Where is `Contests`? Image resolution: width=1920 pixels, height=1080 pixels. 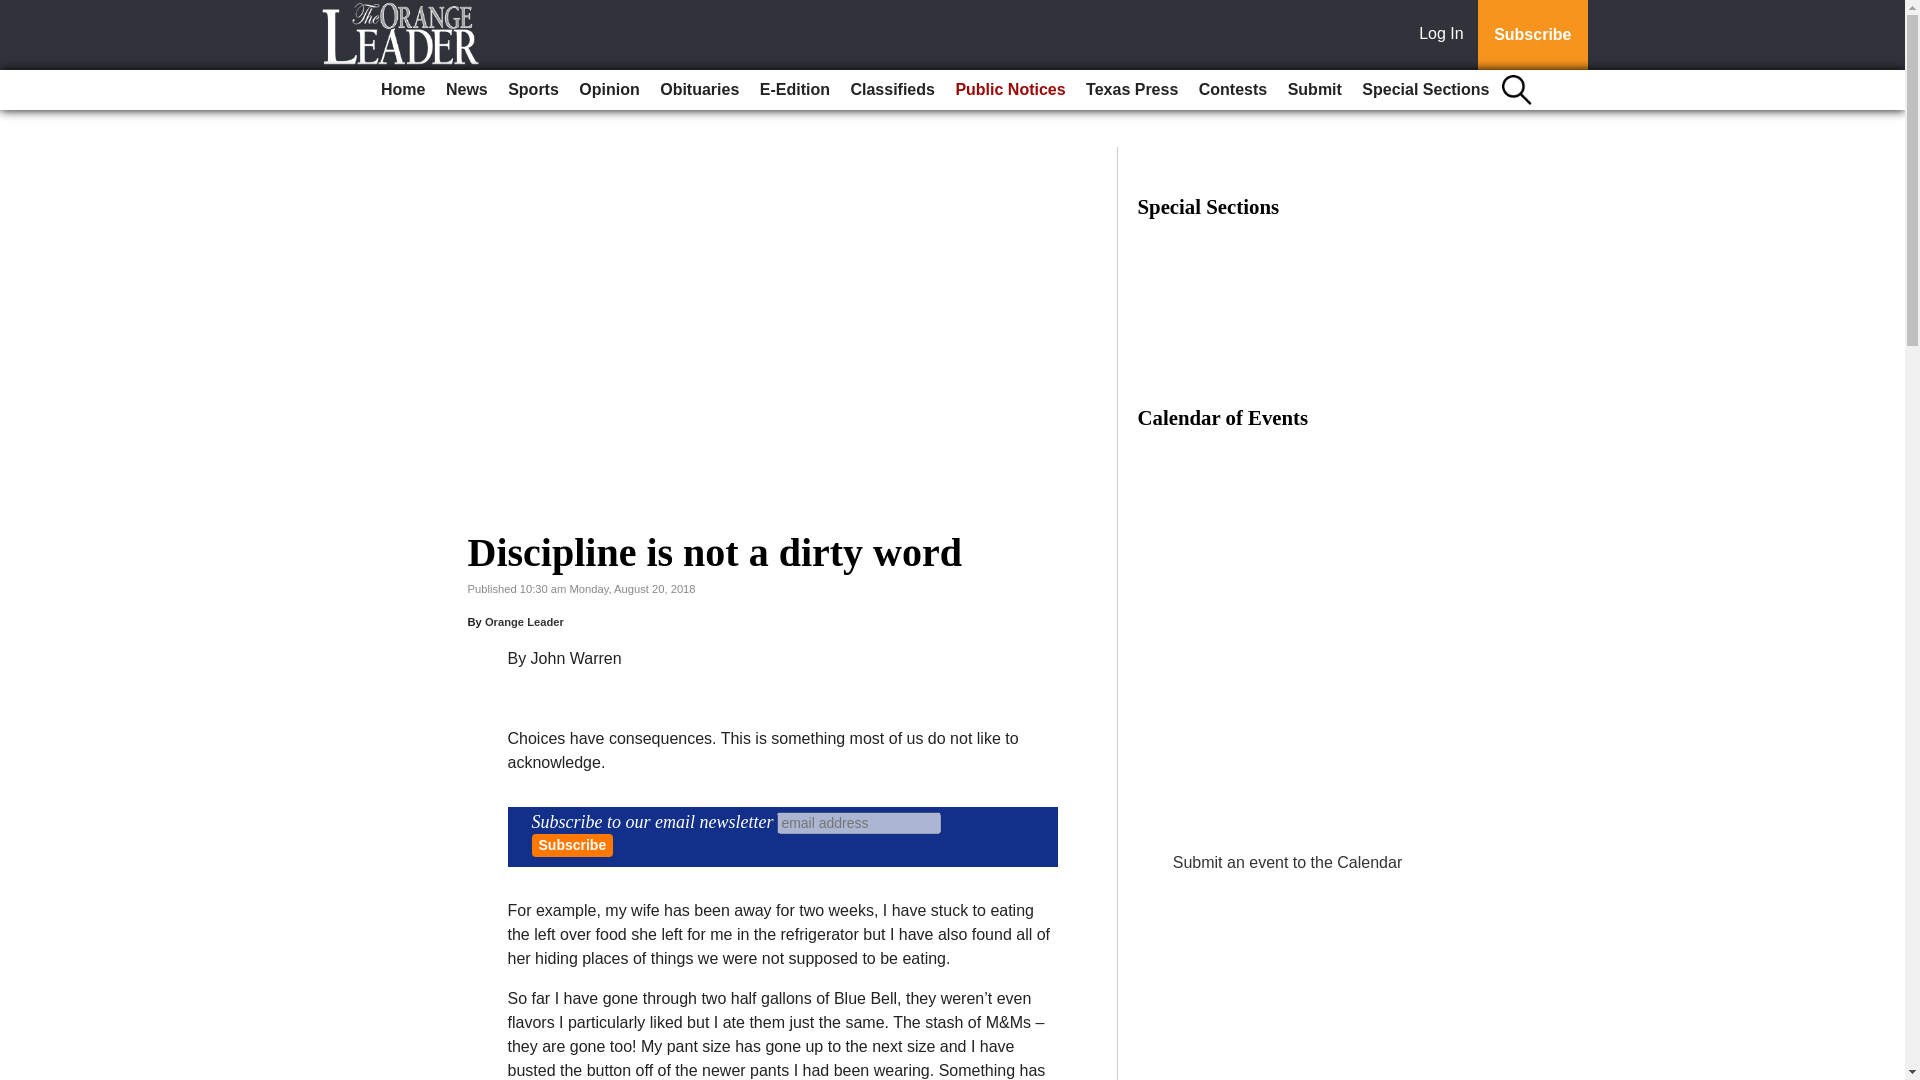
Contests is located at coordinates (1232, 90).